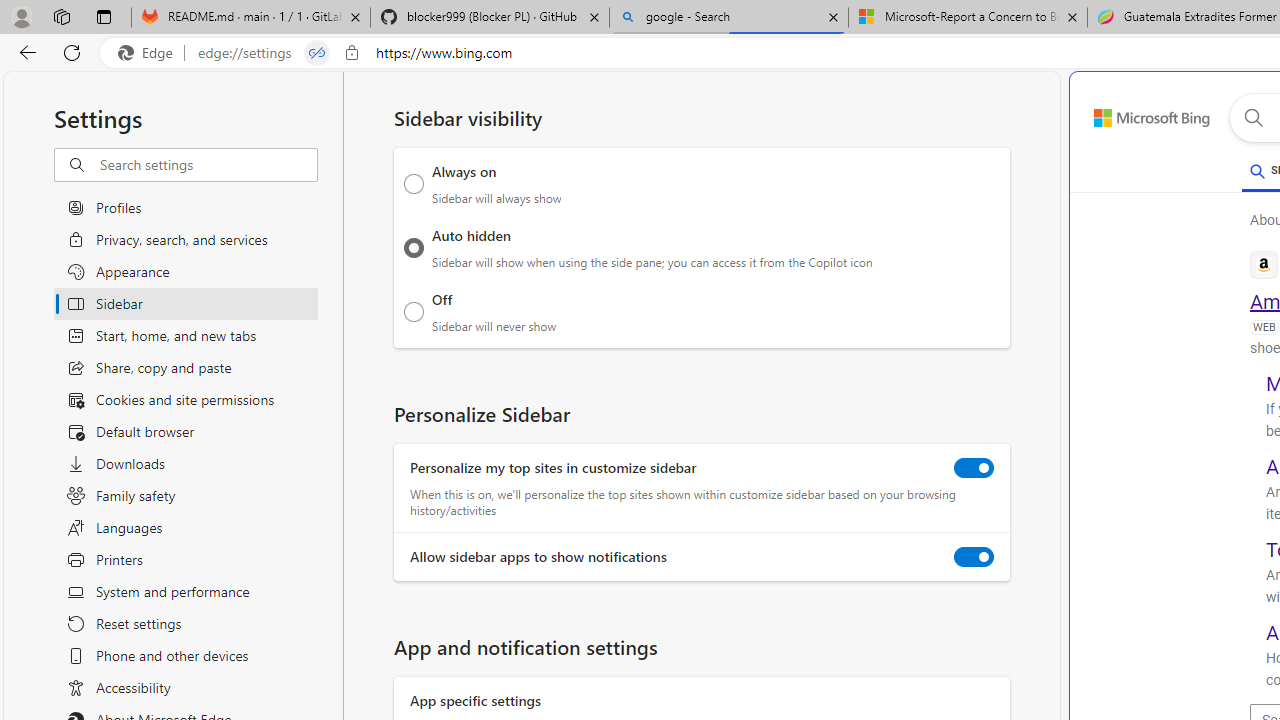 The image size is (1280, 720). Describe the element at coordinates (974, 557) in the screenshot. I see `Allow sidebar apps to show notifications` at that location.